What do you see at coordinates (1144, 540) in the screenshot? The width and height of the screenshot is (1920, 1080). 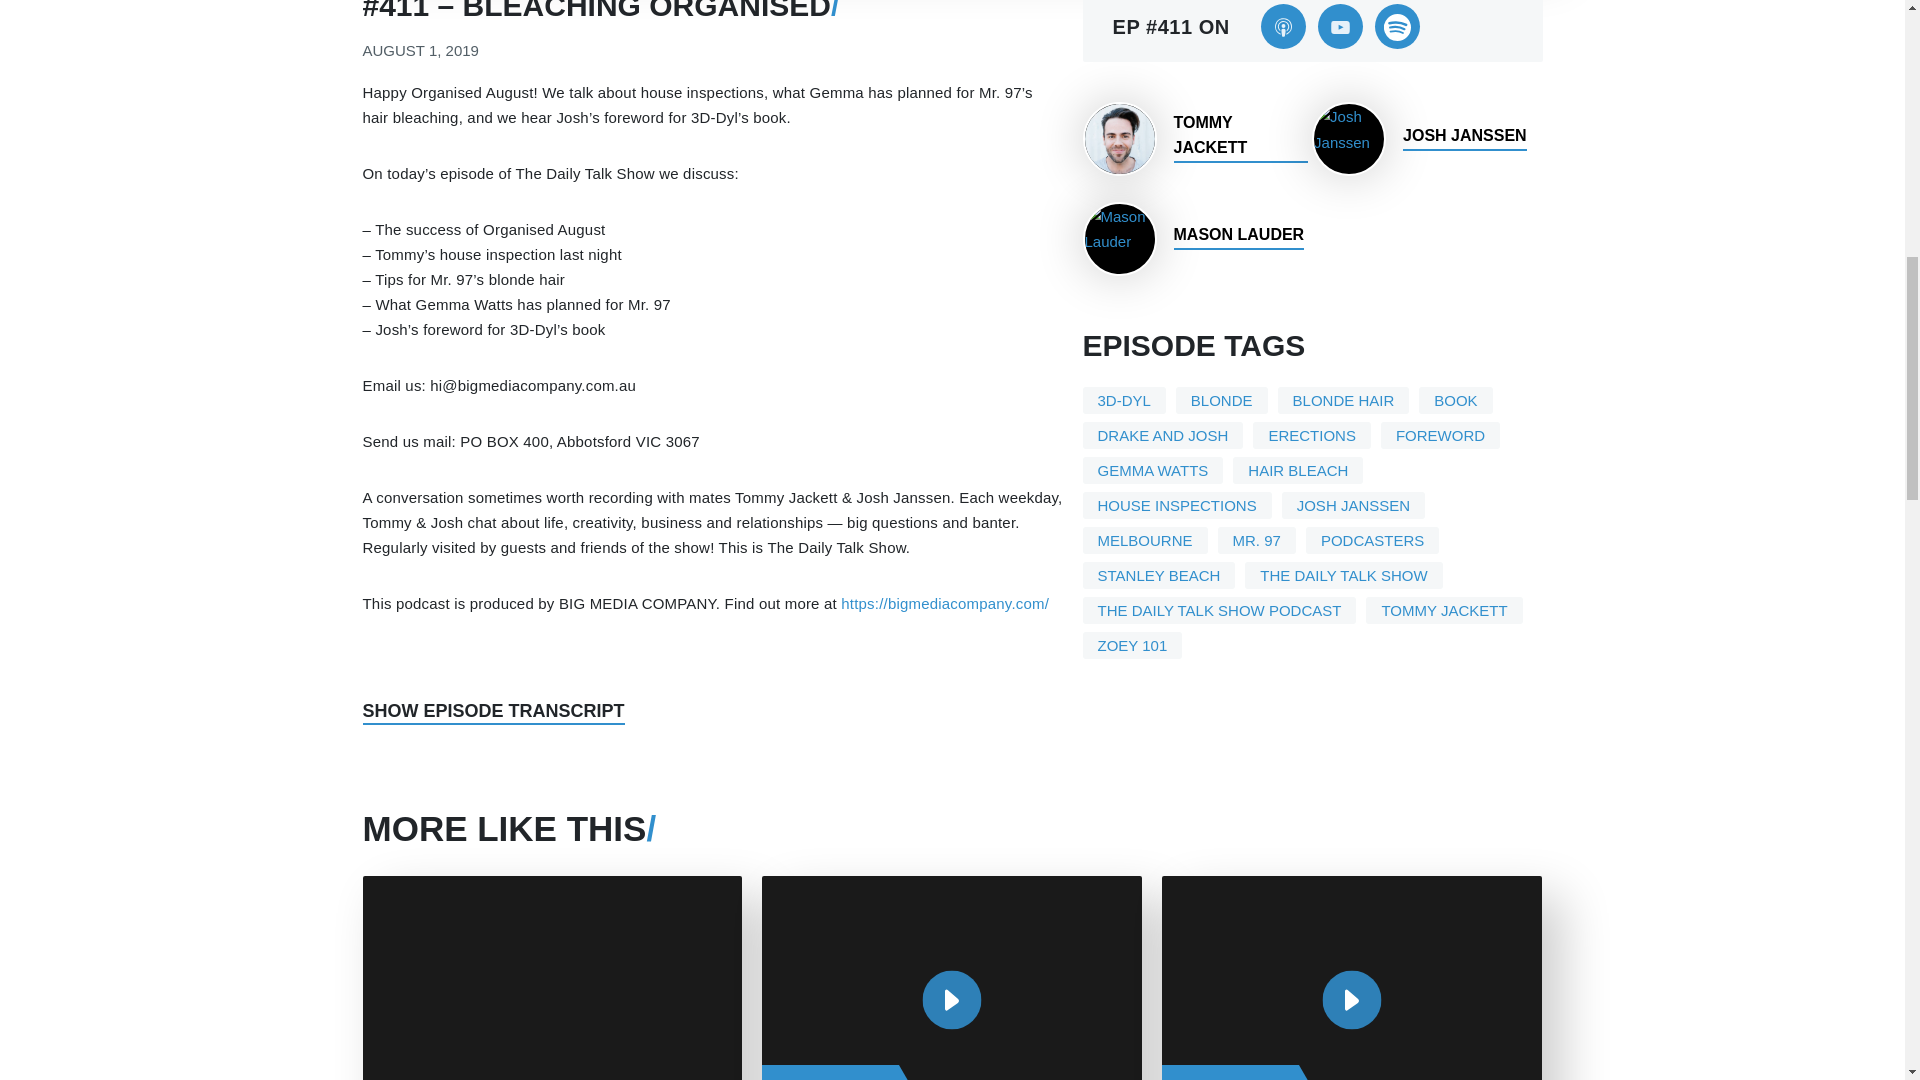 I see `MELBOURNE` at bounding box center [1144, 540].